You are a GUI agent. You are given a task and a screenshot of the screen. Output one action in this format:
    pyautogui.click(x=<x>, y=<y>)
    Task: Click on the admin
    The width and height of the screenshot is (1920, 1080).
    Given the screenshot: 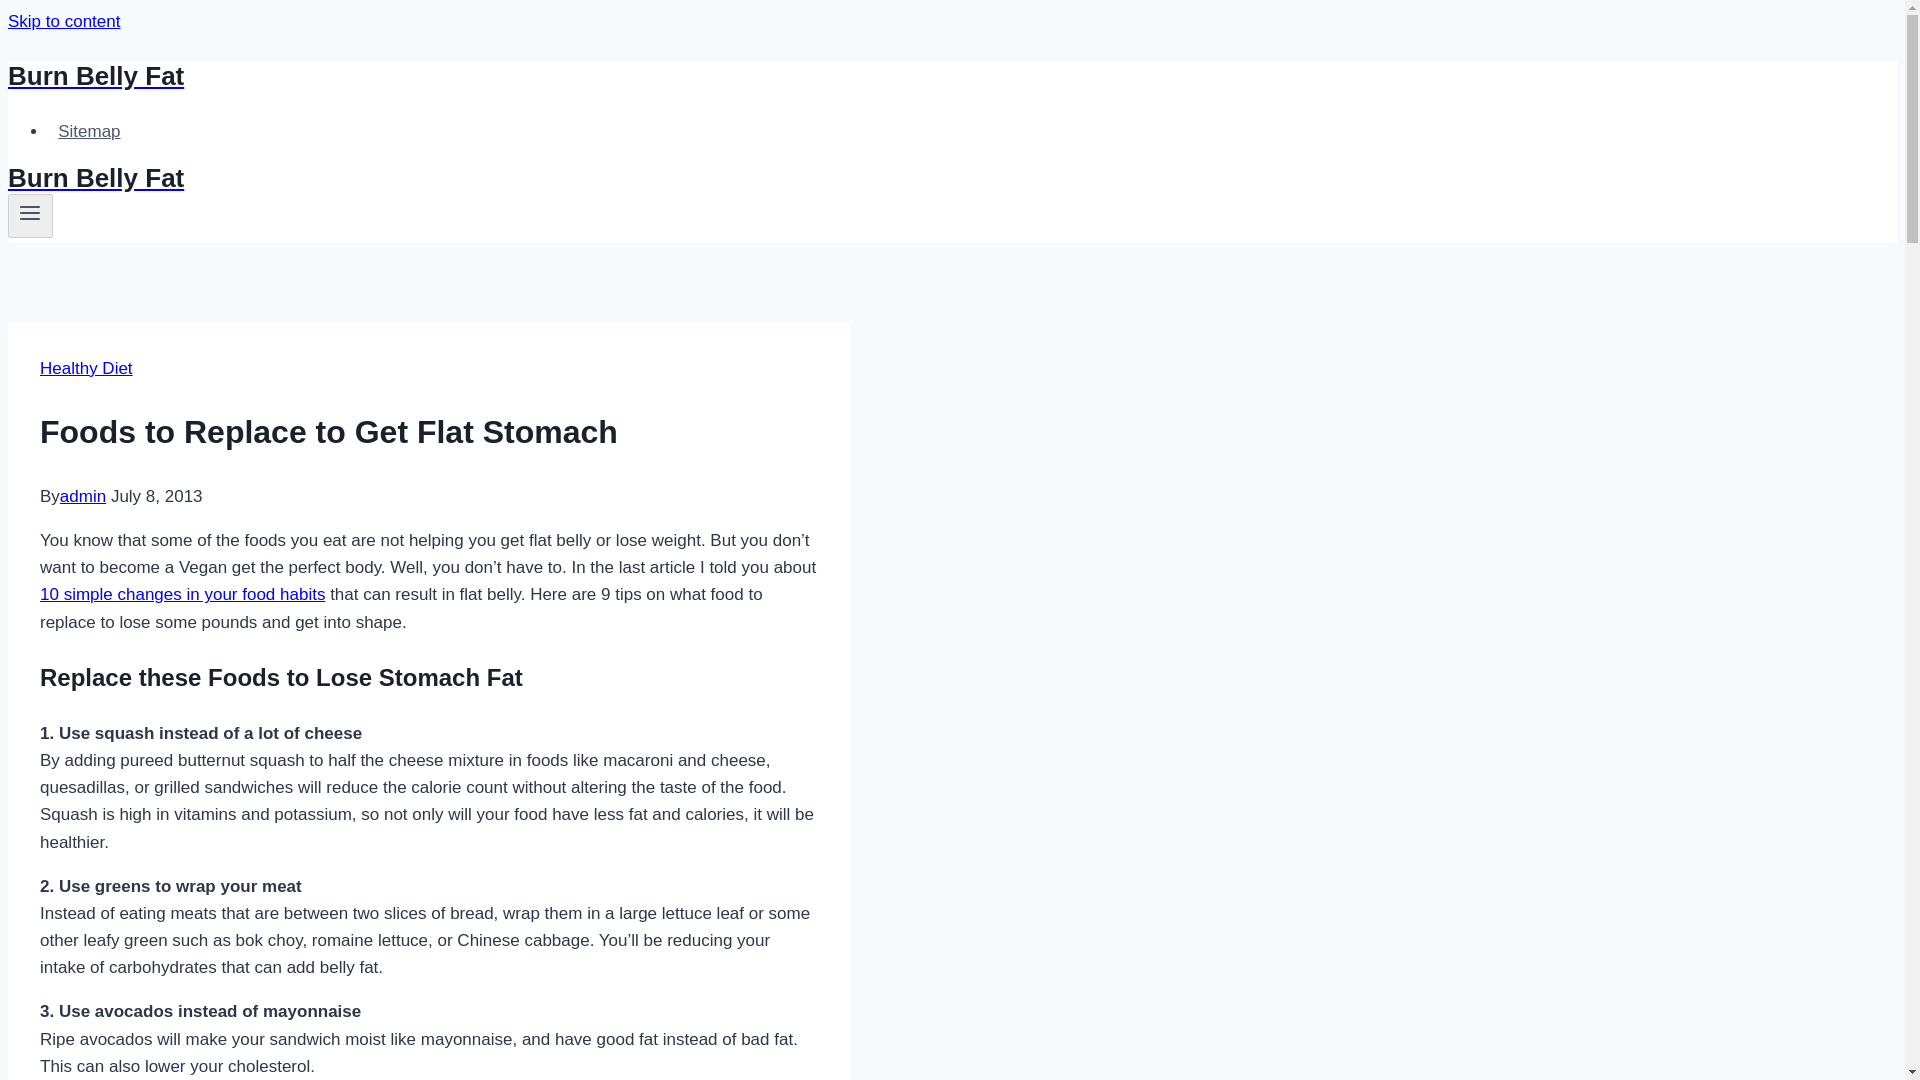 What is the action you would take?
    pyautogui.click(x=82, y=496)
    